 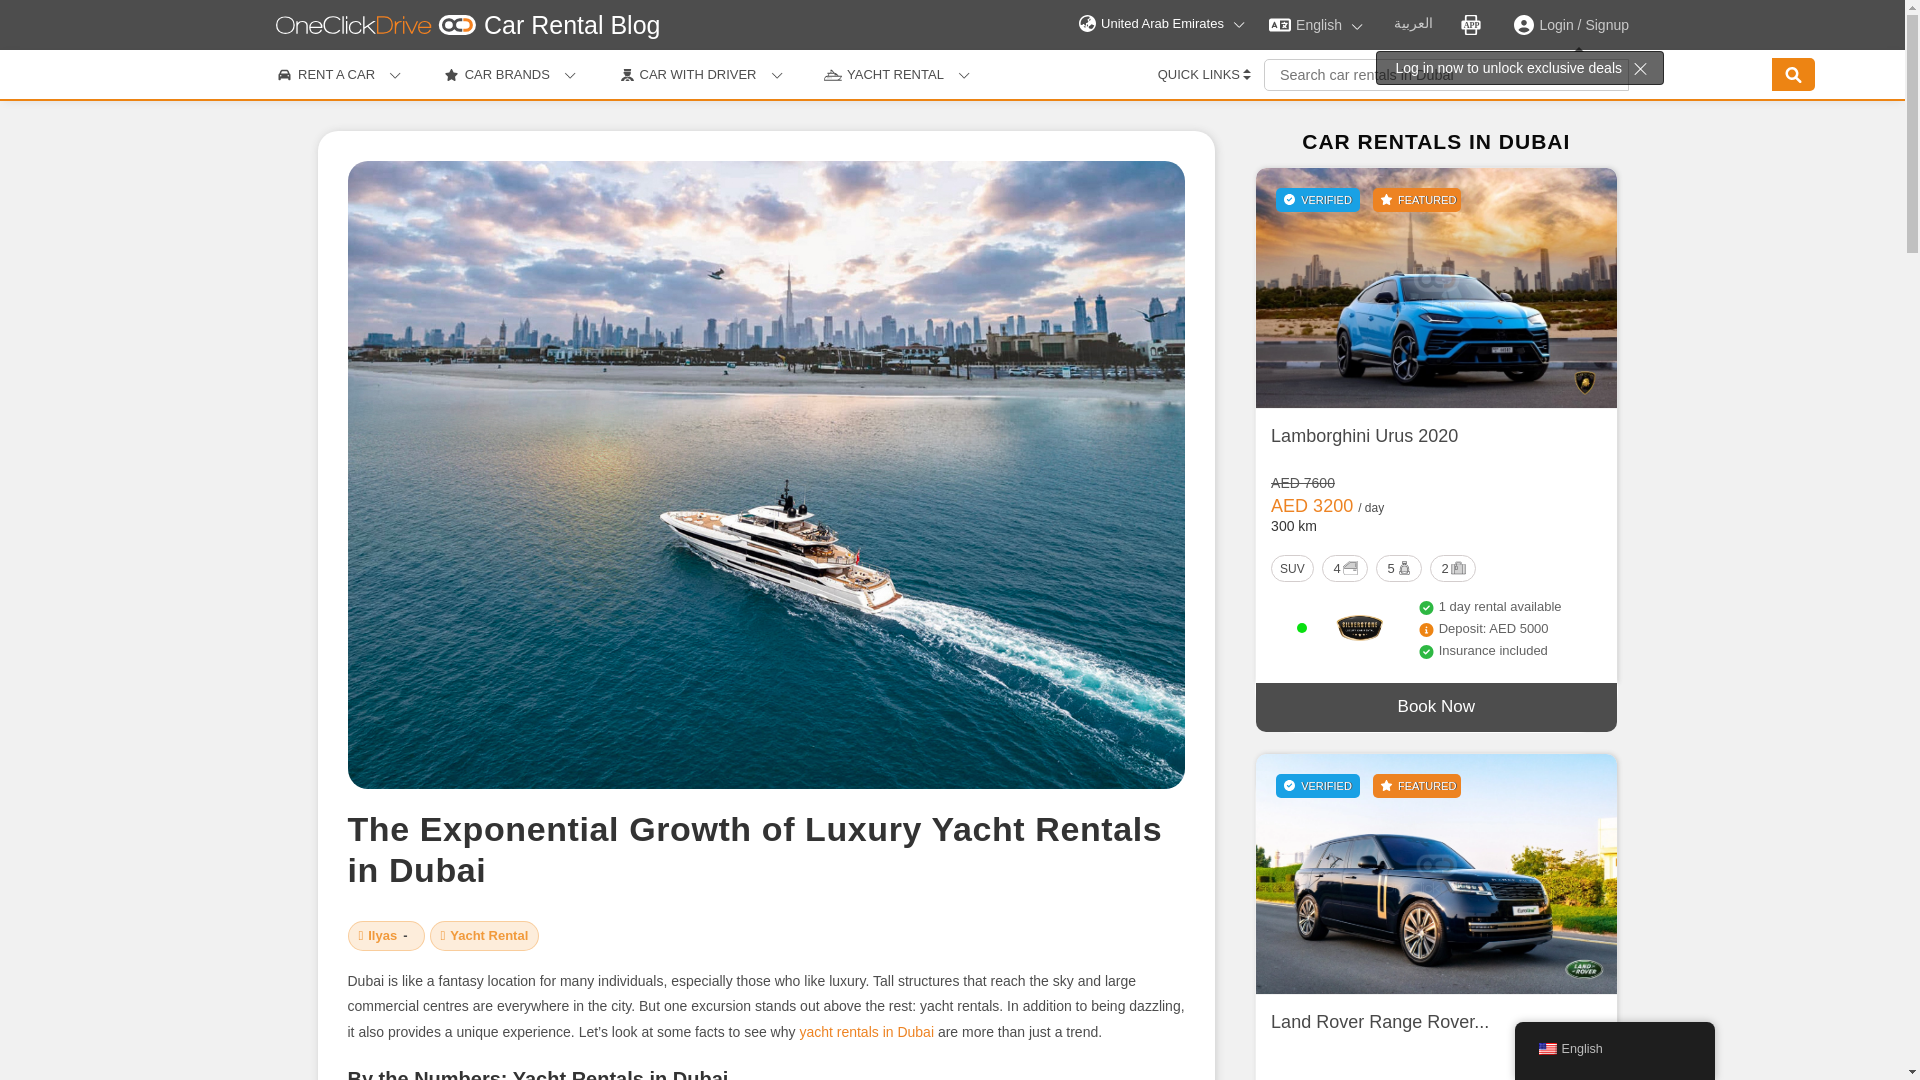 I want to click on APP, so click(x=1472, y=24).